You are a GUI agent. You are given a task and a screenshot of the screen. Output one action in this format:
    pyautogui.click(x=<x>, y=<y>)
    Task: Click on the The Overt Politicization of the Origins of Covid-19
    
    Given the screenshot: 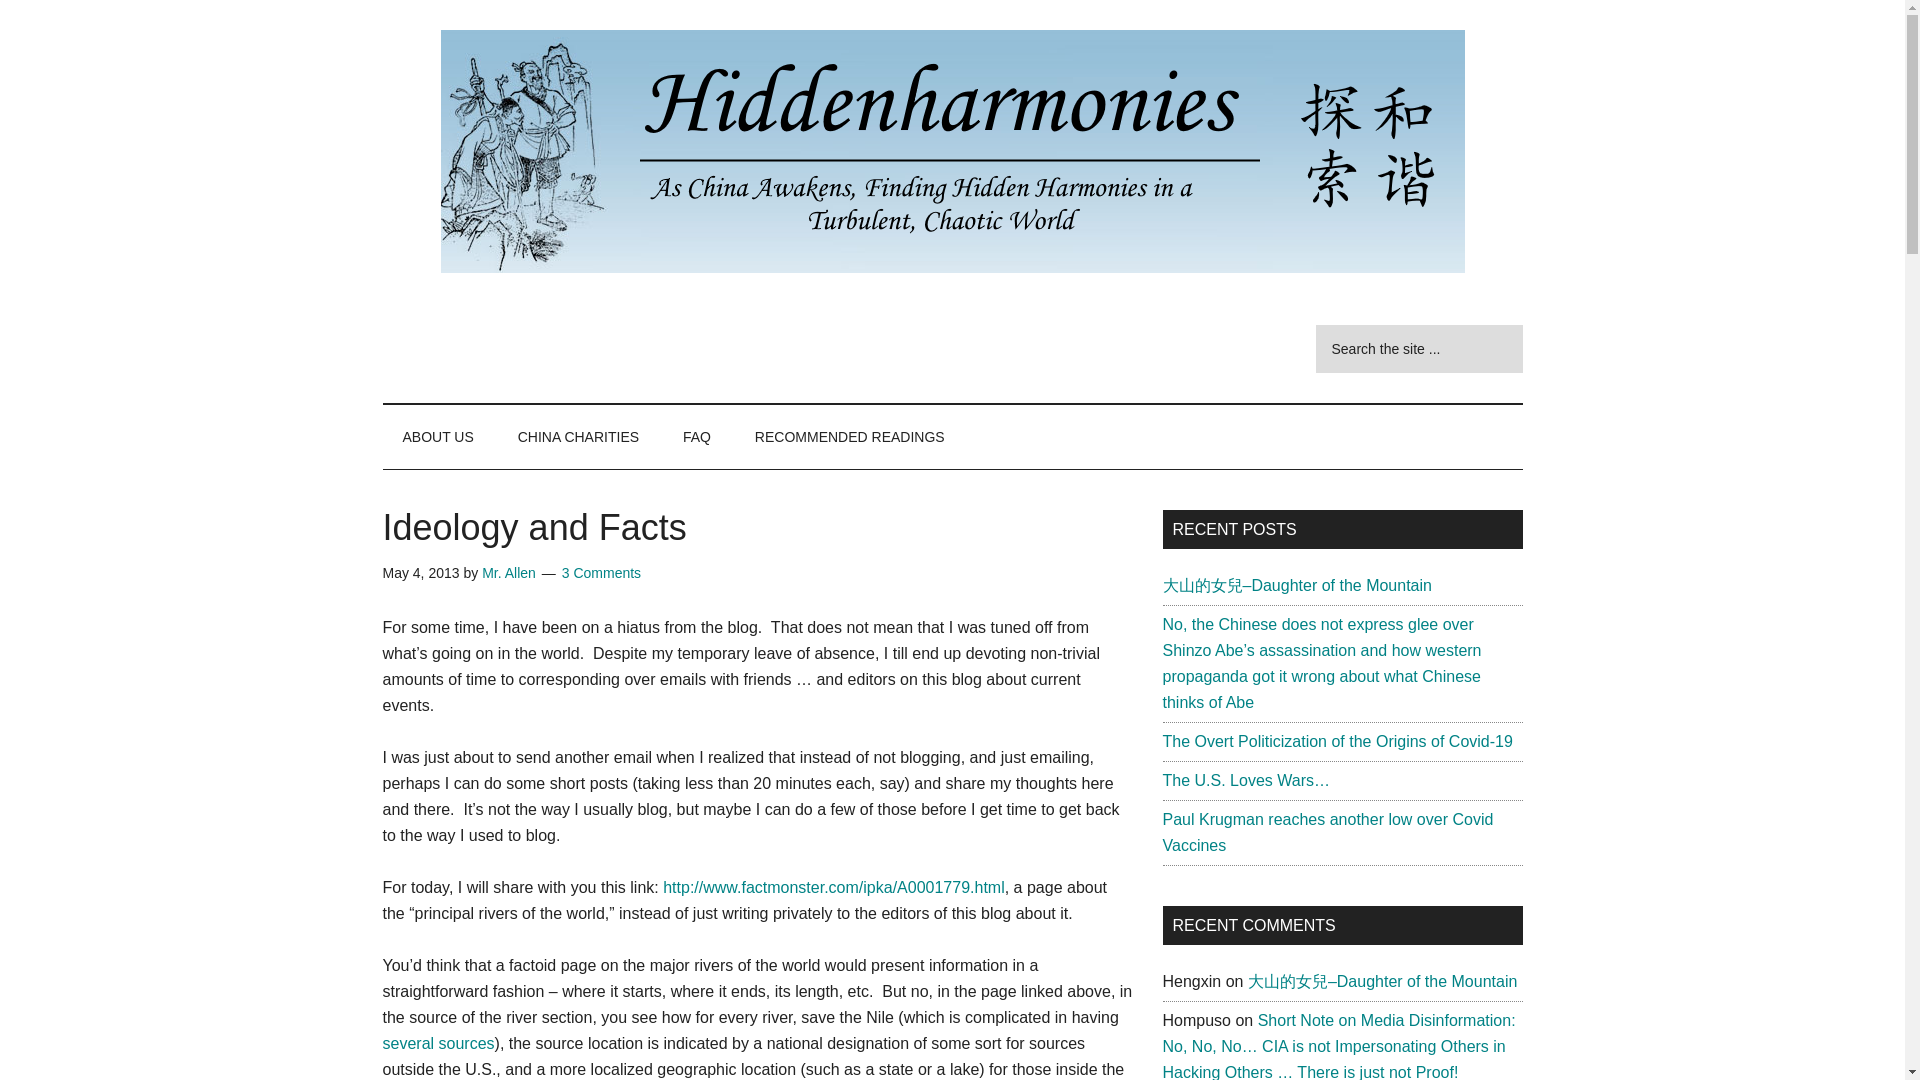 What is the action you would take?
    pyautogui.click(x=1336, y=741)
    